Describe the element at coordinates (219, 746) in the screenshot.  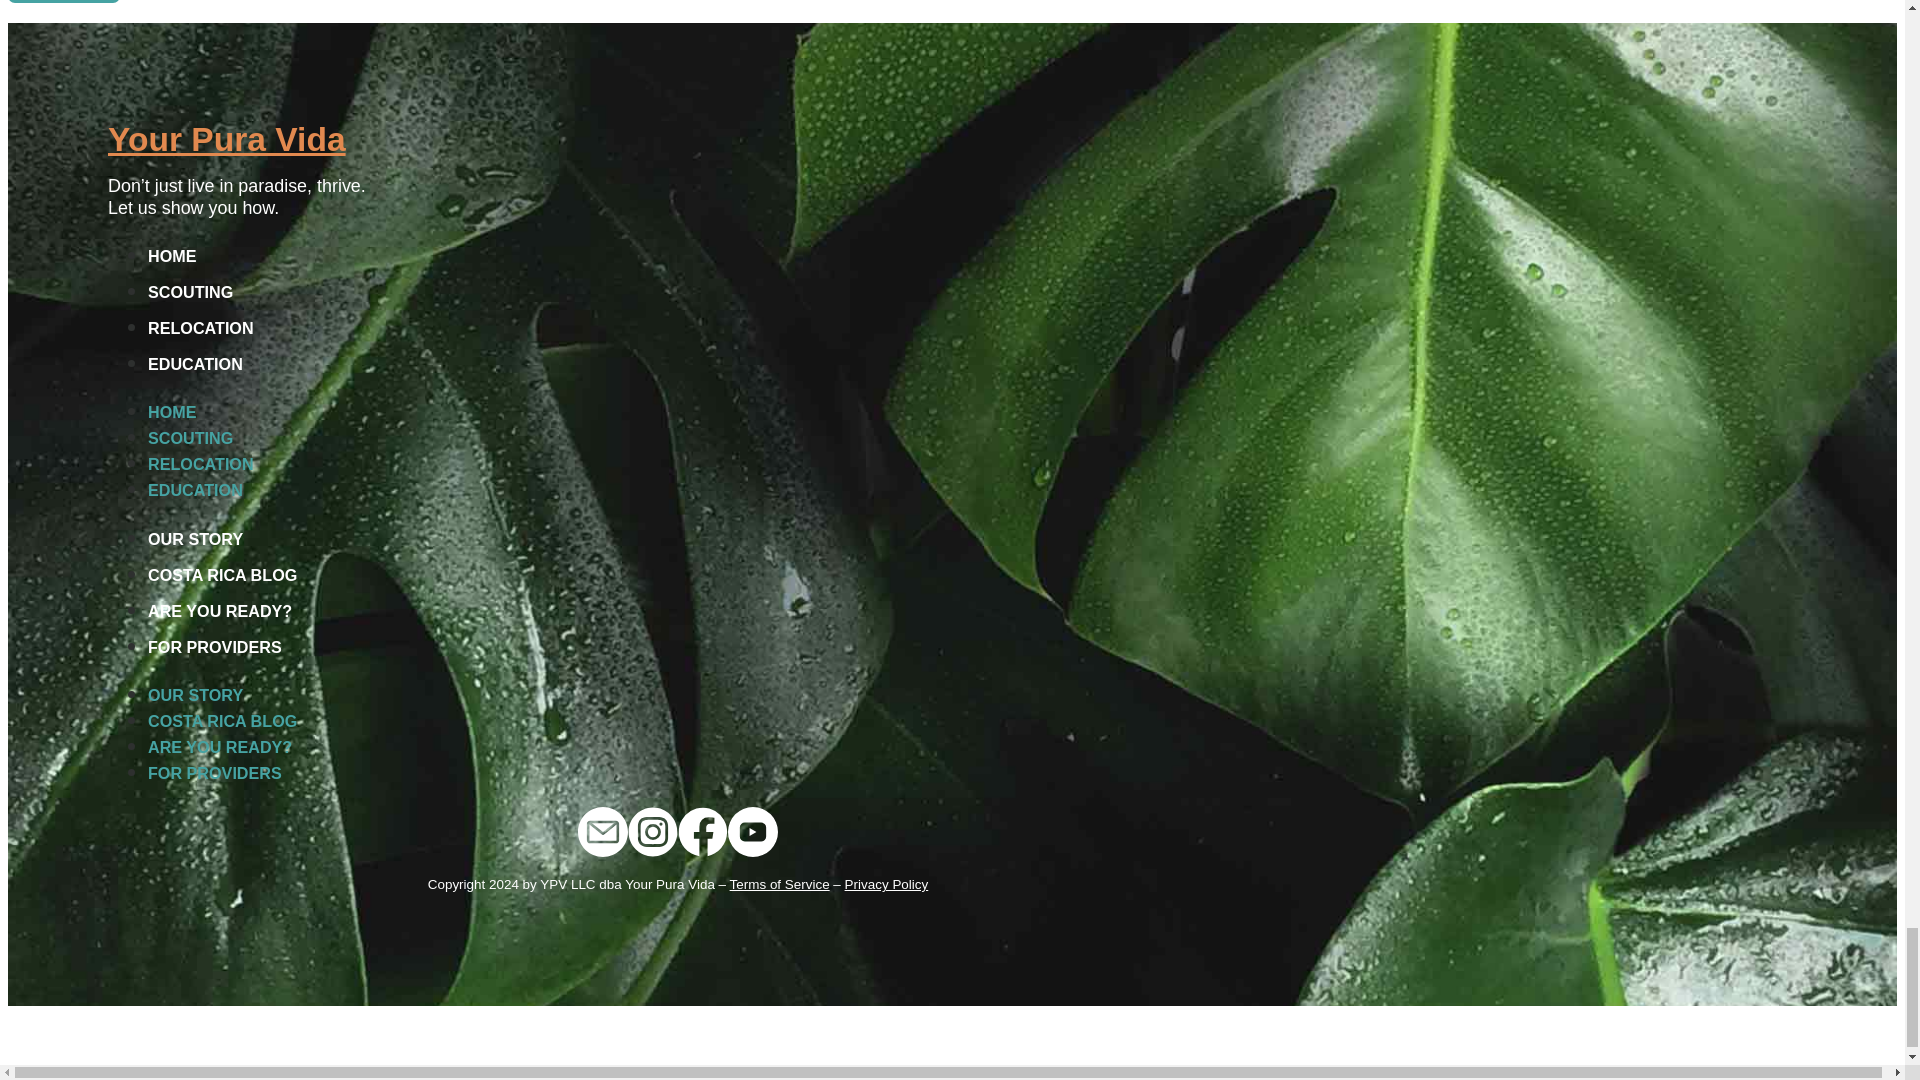
I see `ARE YOU READY?` at that location.